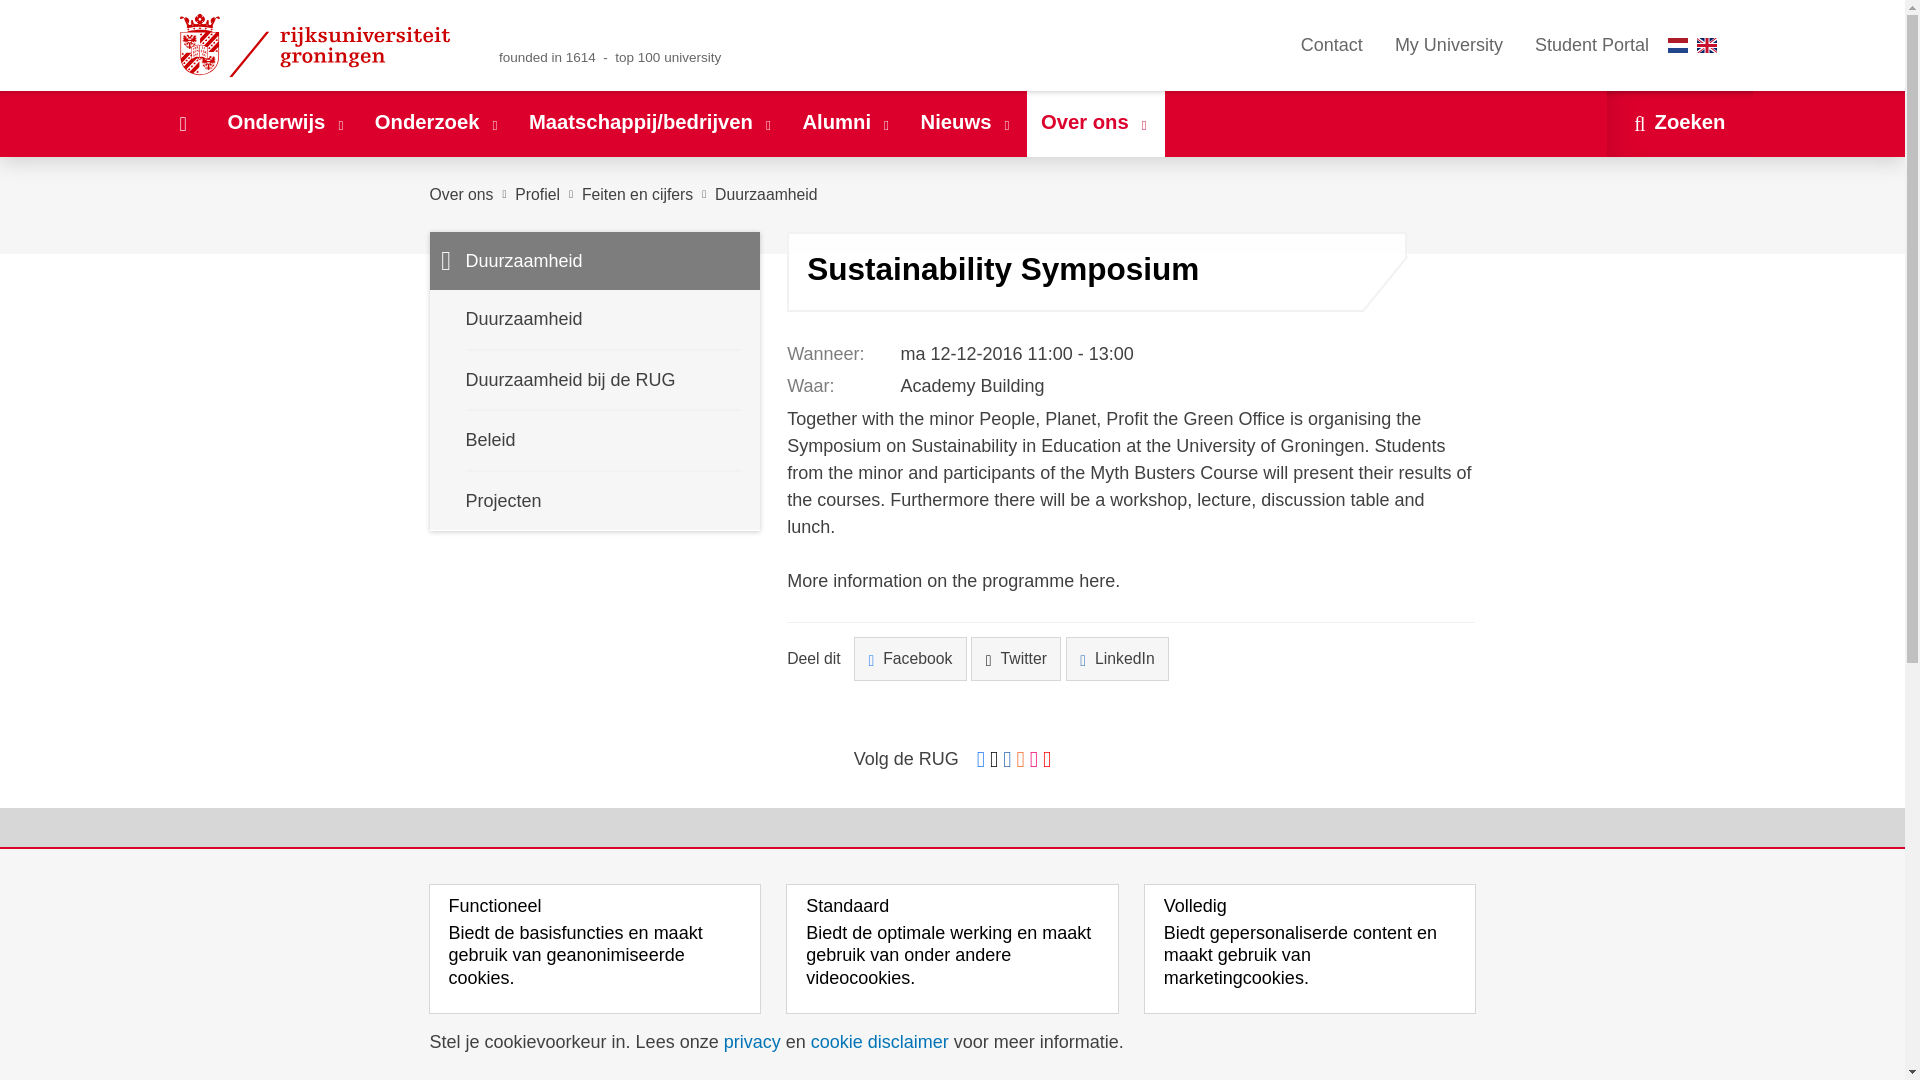 This screenshot has width=1920, height=1080. I want to click on Rijksuniversiteit Groningen, so click(318, 45).